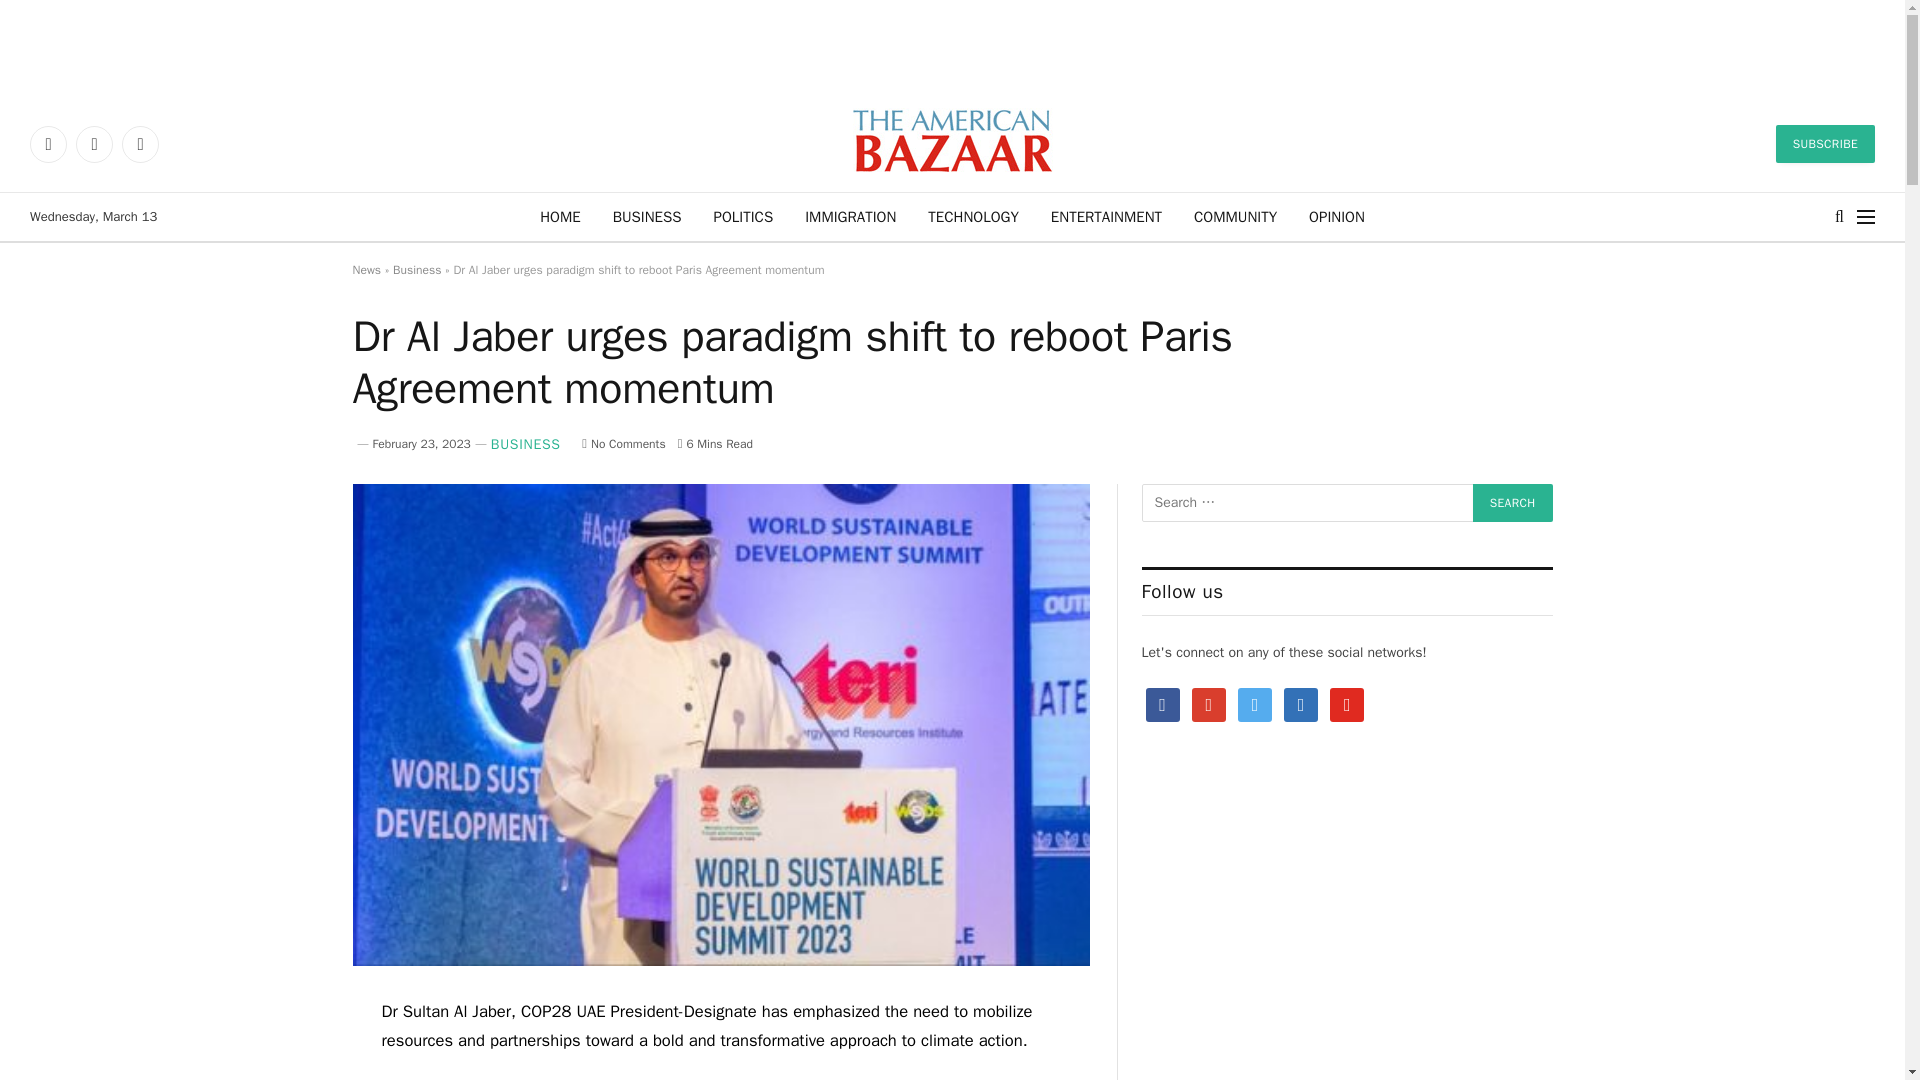  Describe the element at coordinates (1512, 502) in the screenshot. I see `Search` at that location.